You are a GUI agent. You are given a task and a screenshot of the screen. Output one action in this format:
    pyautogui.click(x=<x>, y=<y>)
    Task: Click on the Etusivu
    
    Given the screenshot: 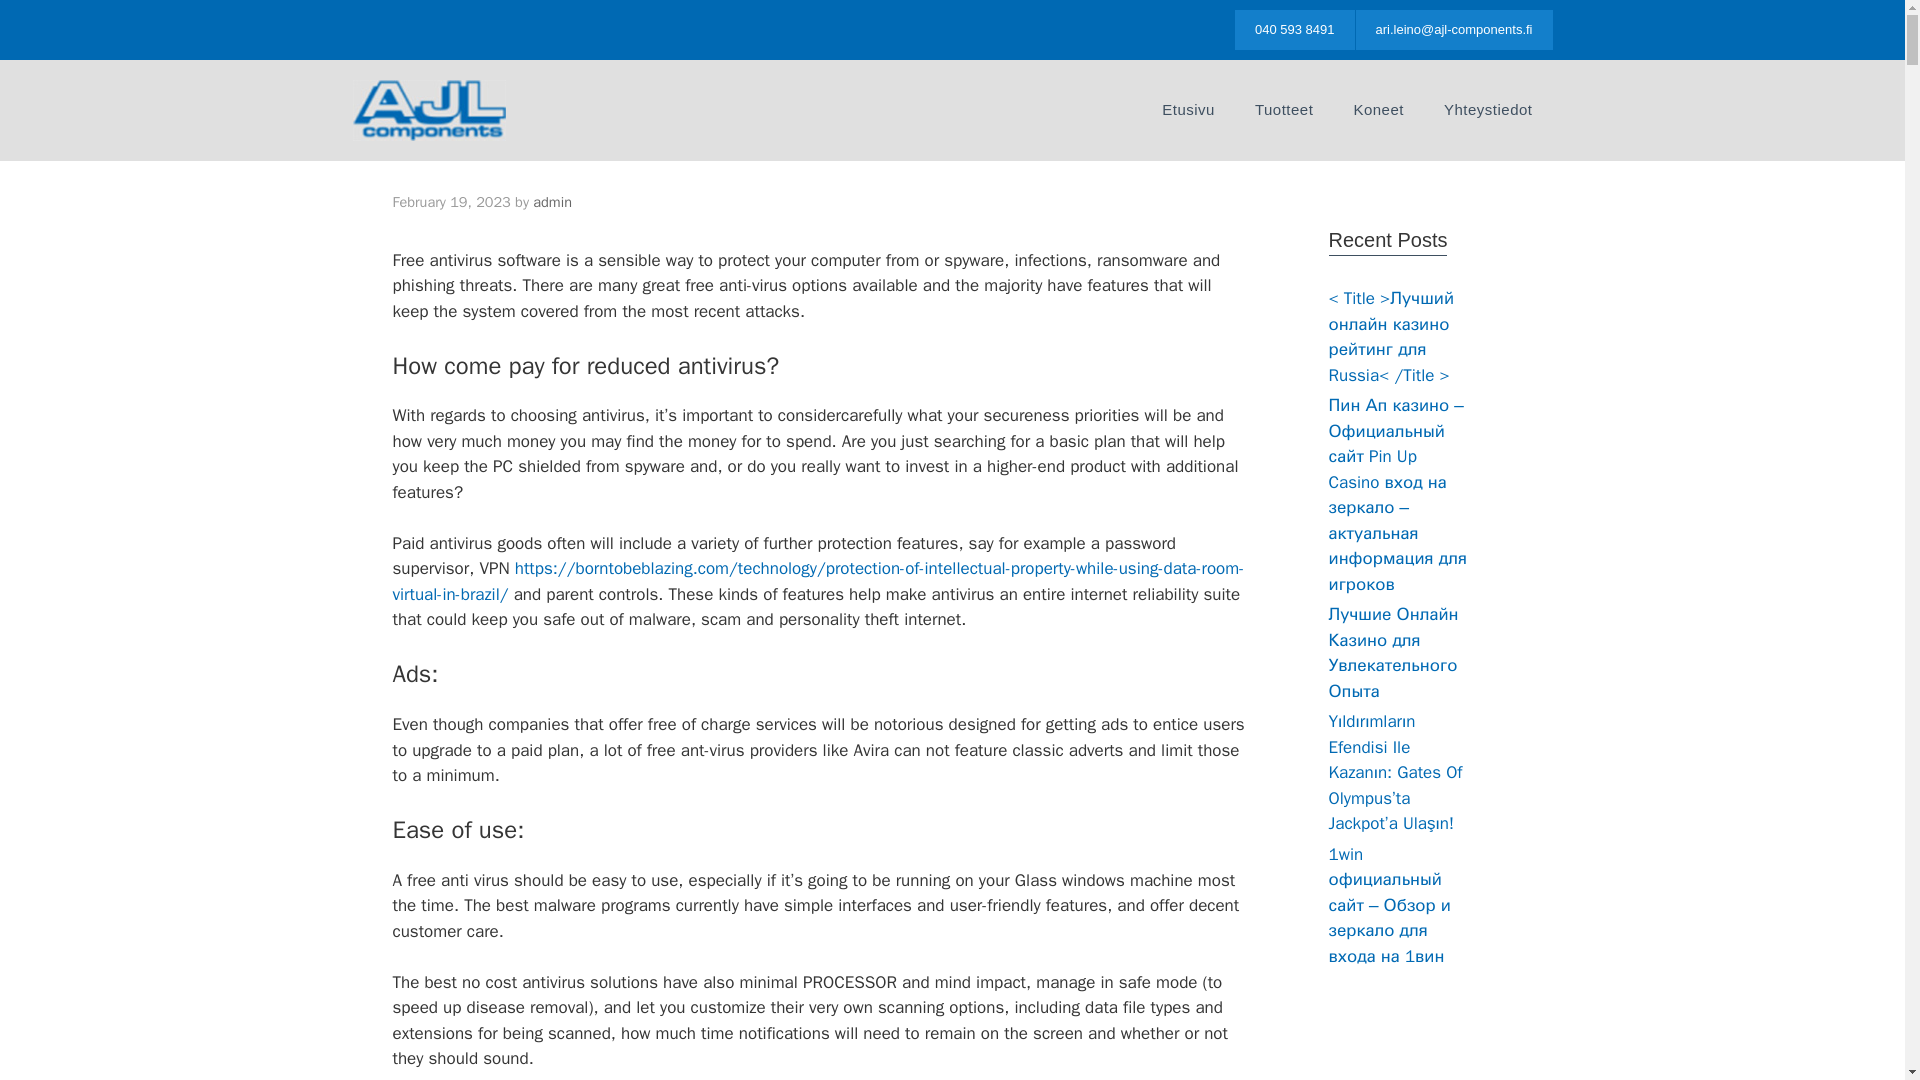 What is the action you would take?
    pyautogui.click(x=1188, y=110)
    